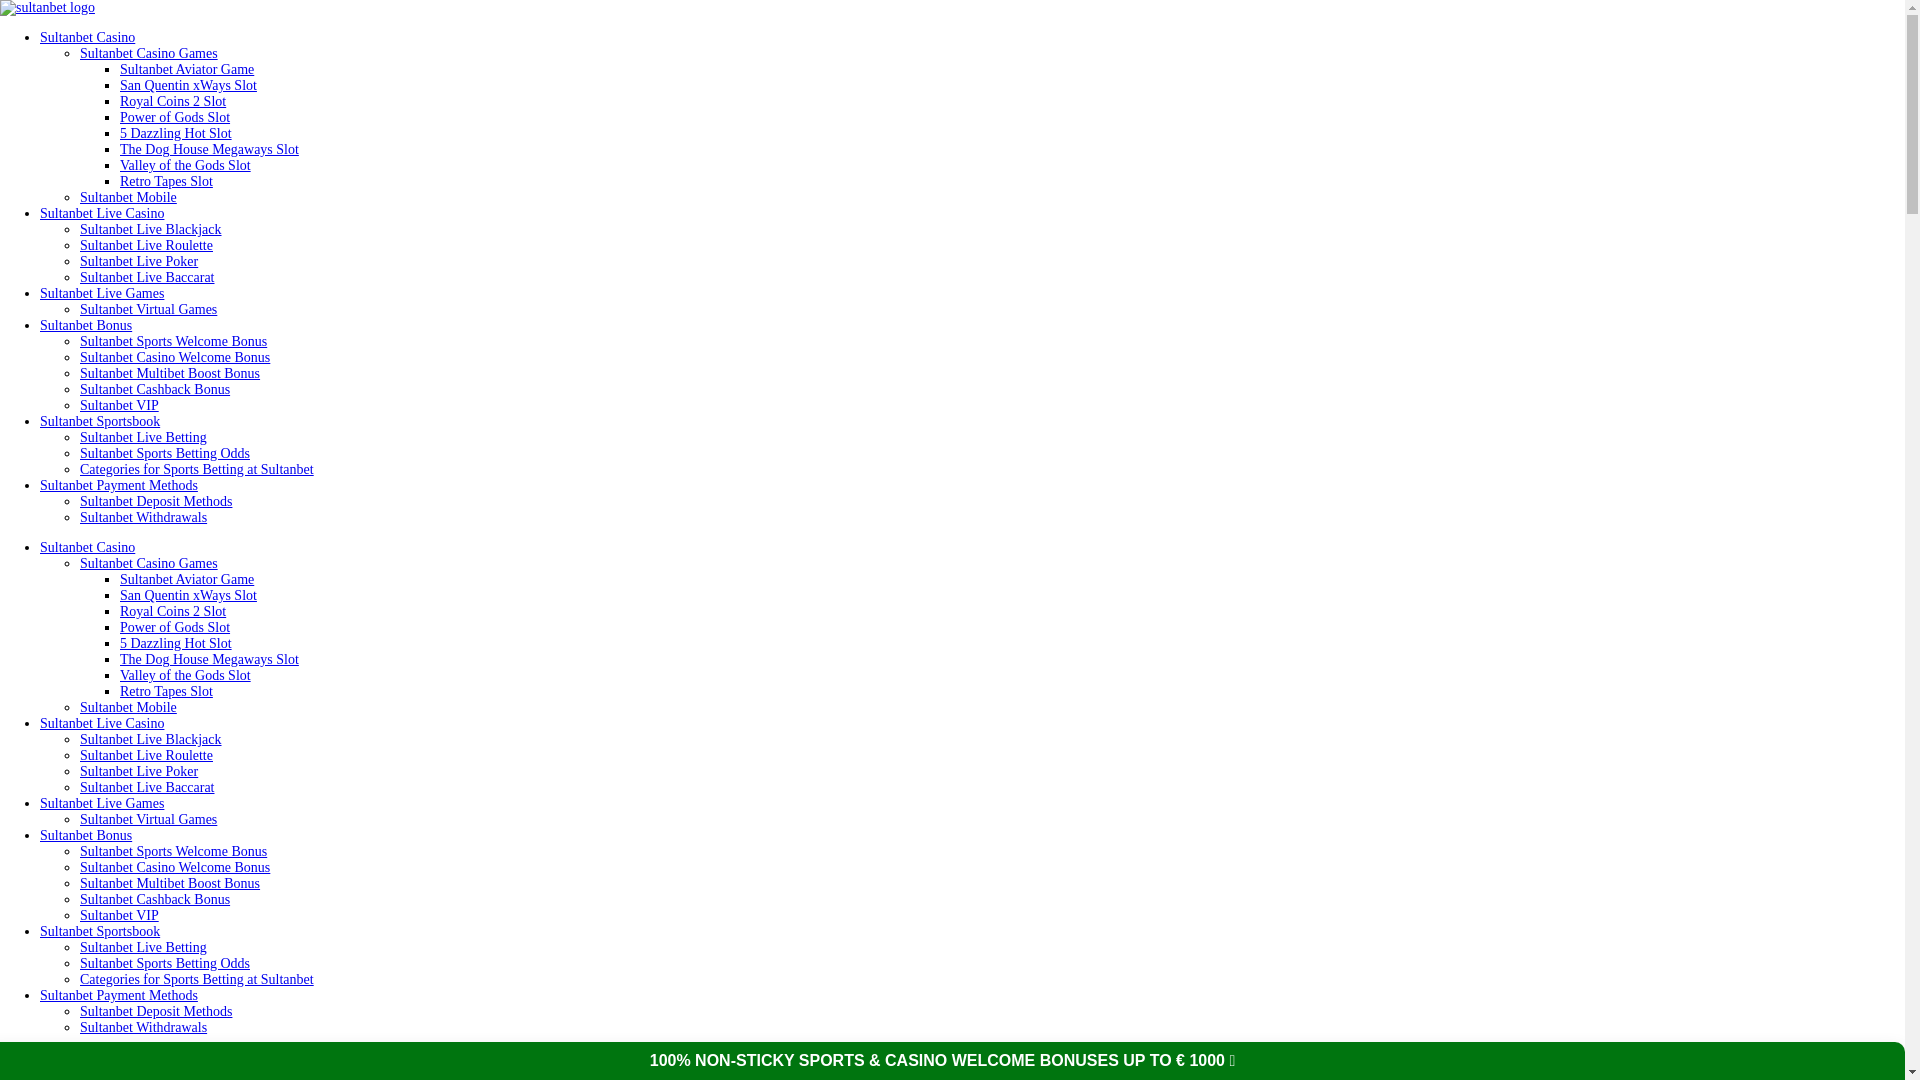 Image resolution: width=1920 pixels, height=1080 pixels. What do you see at coordinates (172, 101) in the screenshot?
I see `Royal Coins 2 Slot` at bounding box center [172, 101].